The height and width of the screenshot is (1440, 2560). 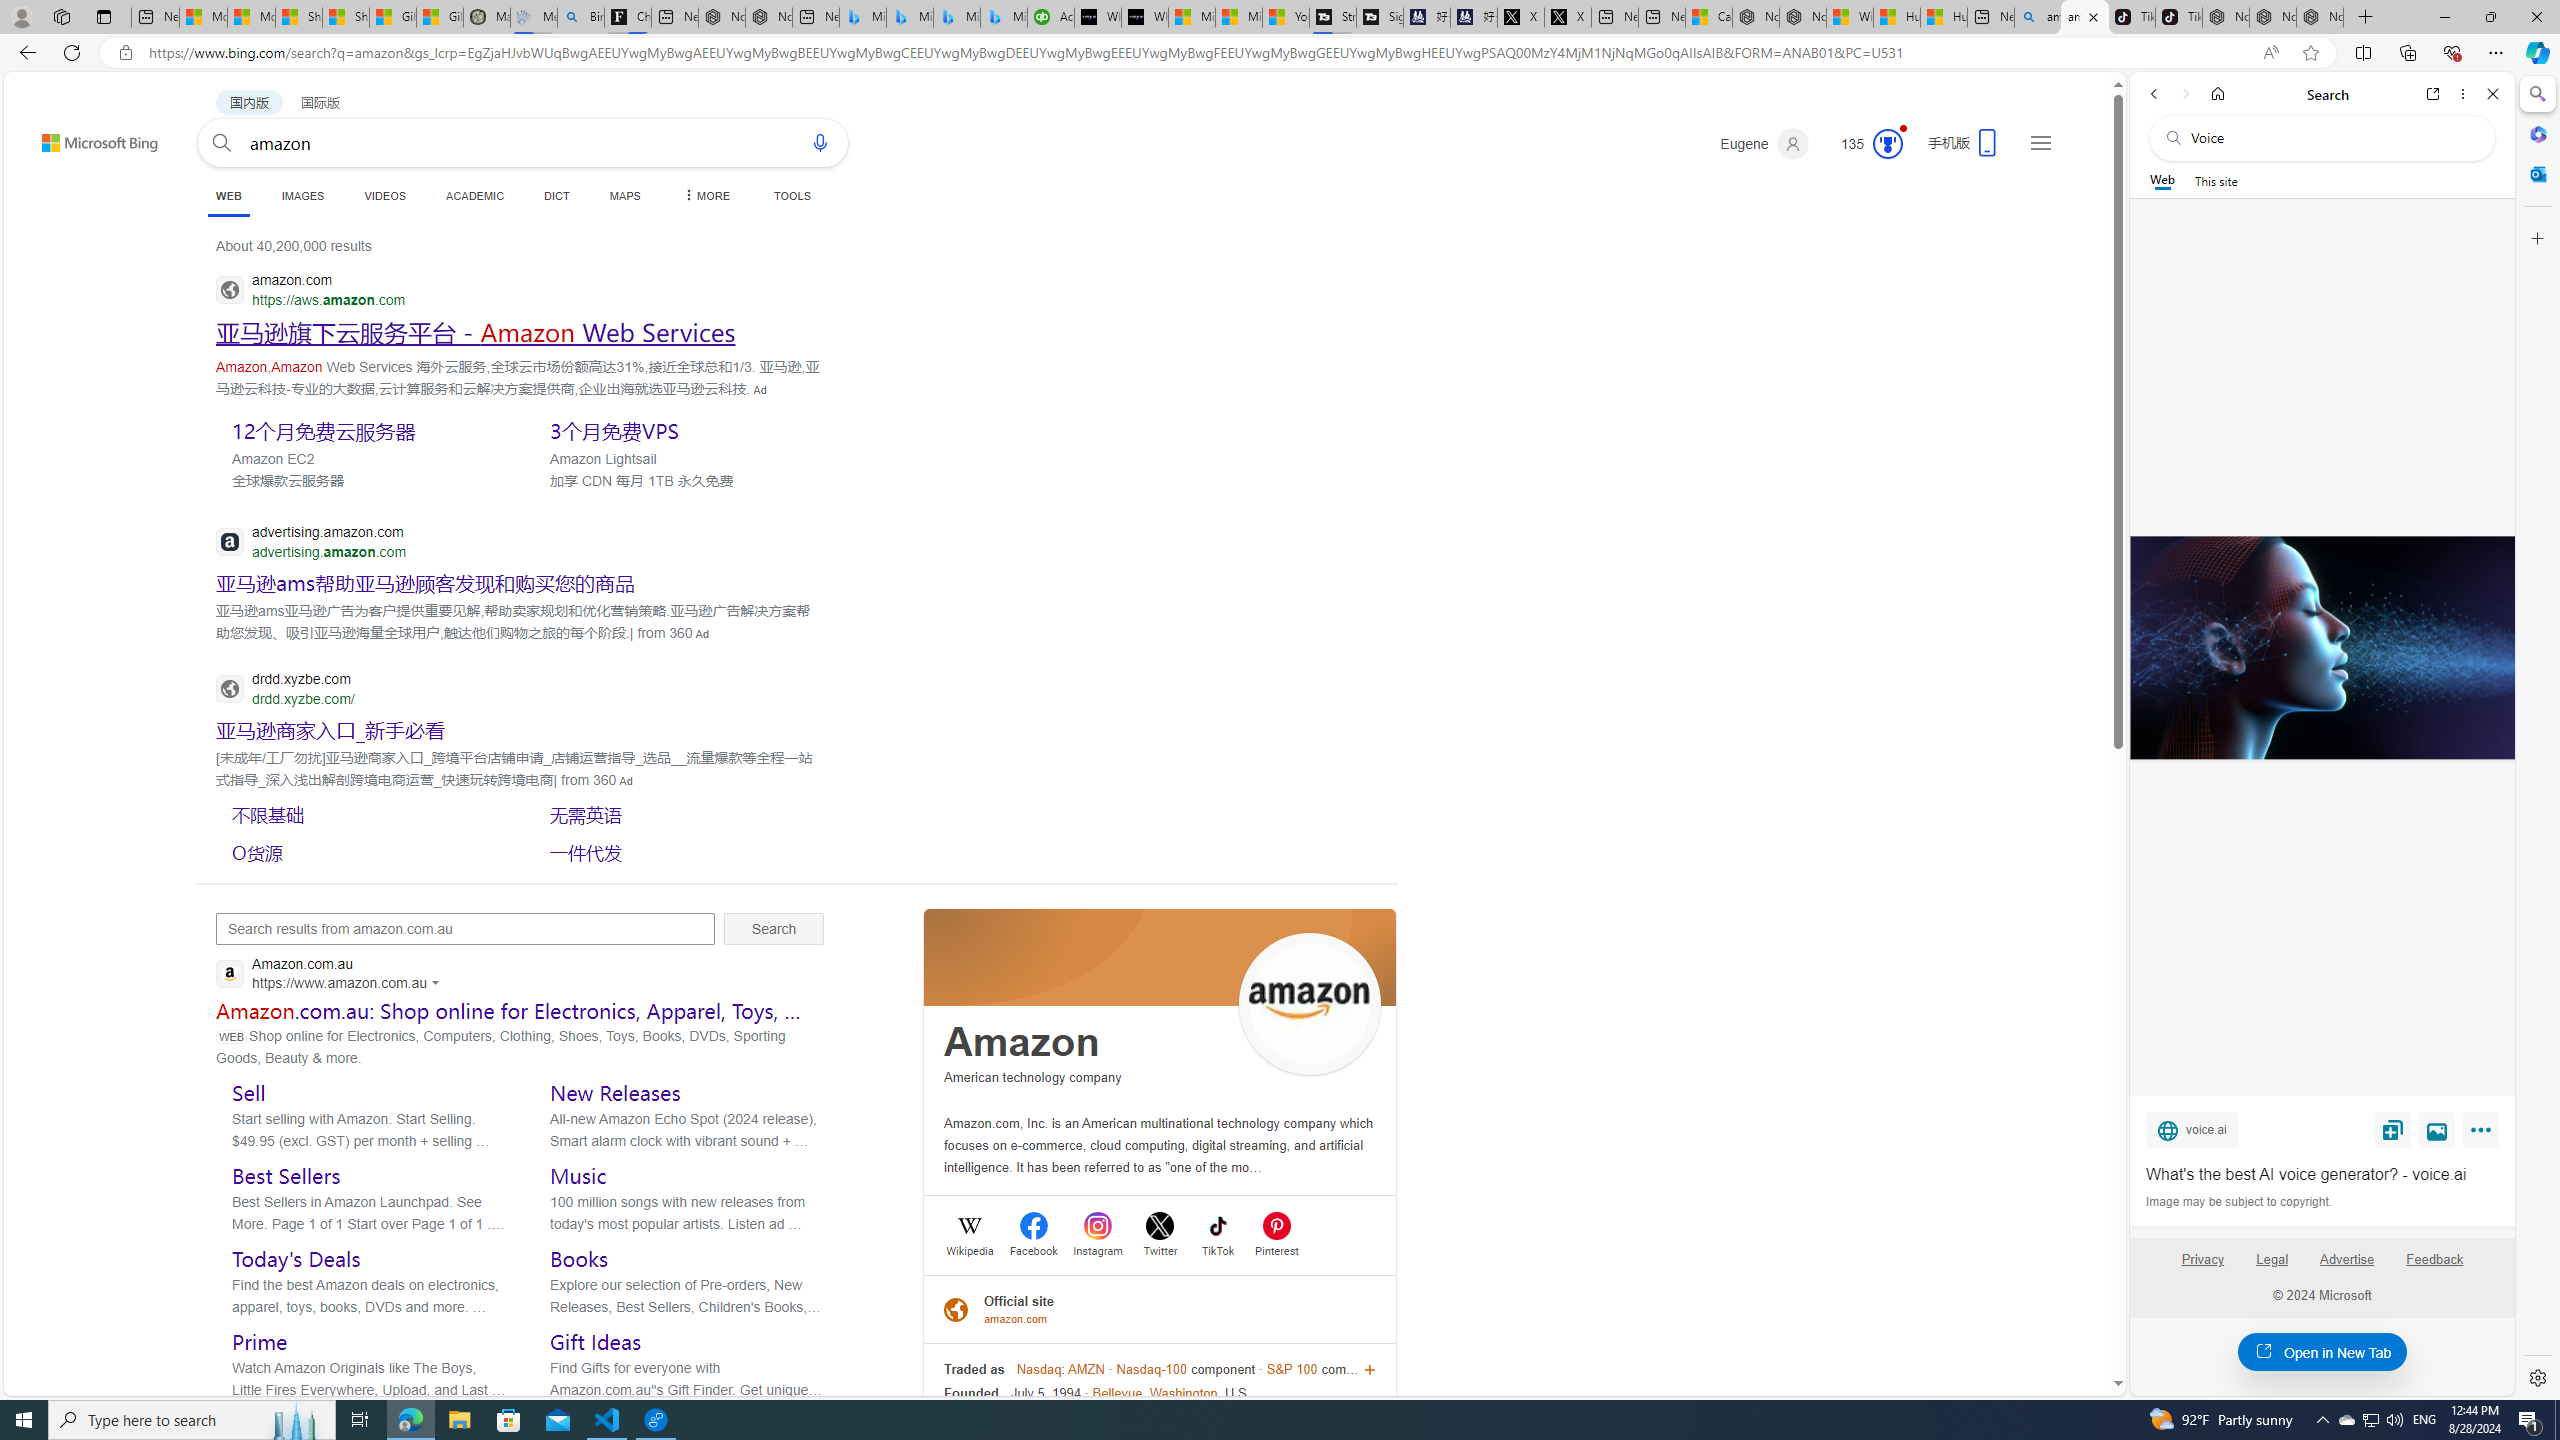 What do you see at coordinates (2536, 1377) in the screenshot?
I see `Settings` at bounding box center [2536, 1377].